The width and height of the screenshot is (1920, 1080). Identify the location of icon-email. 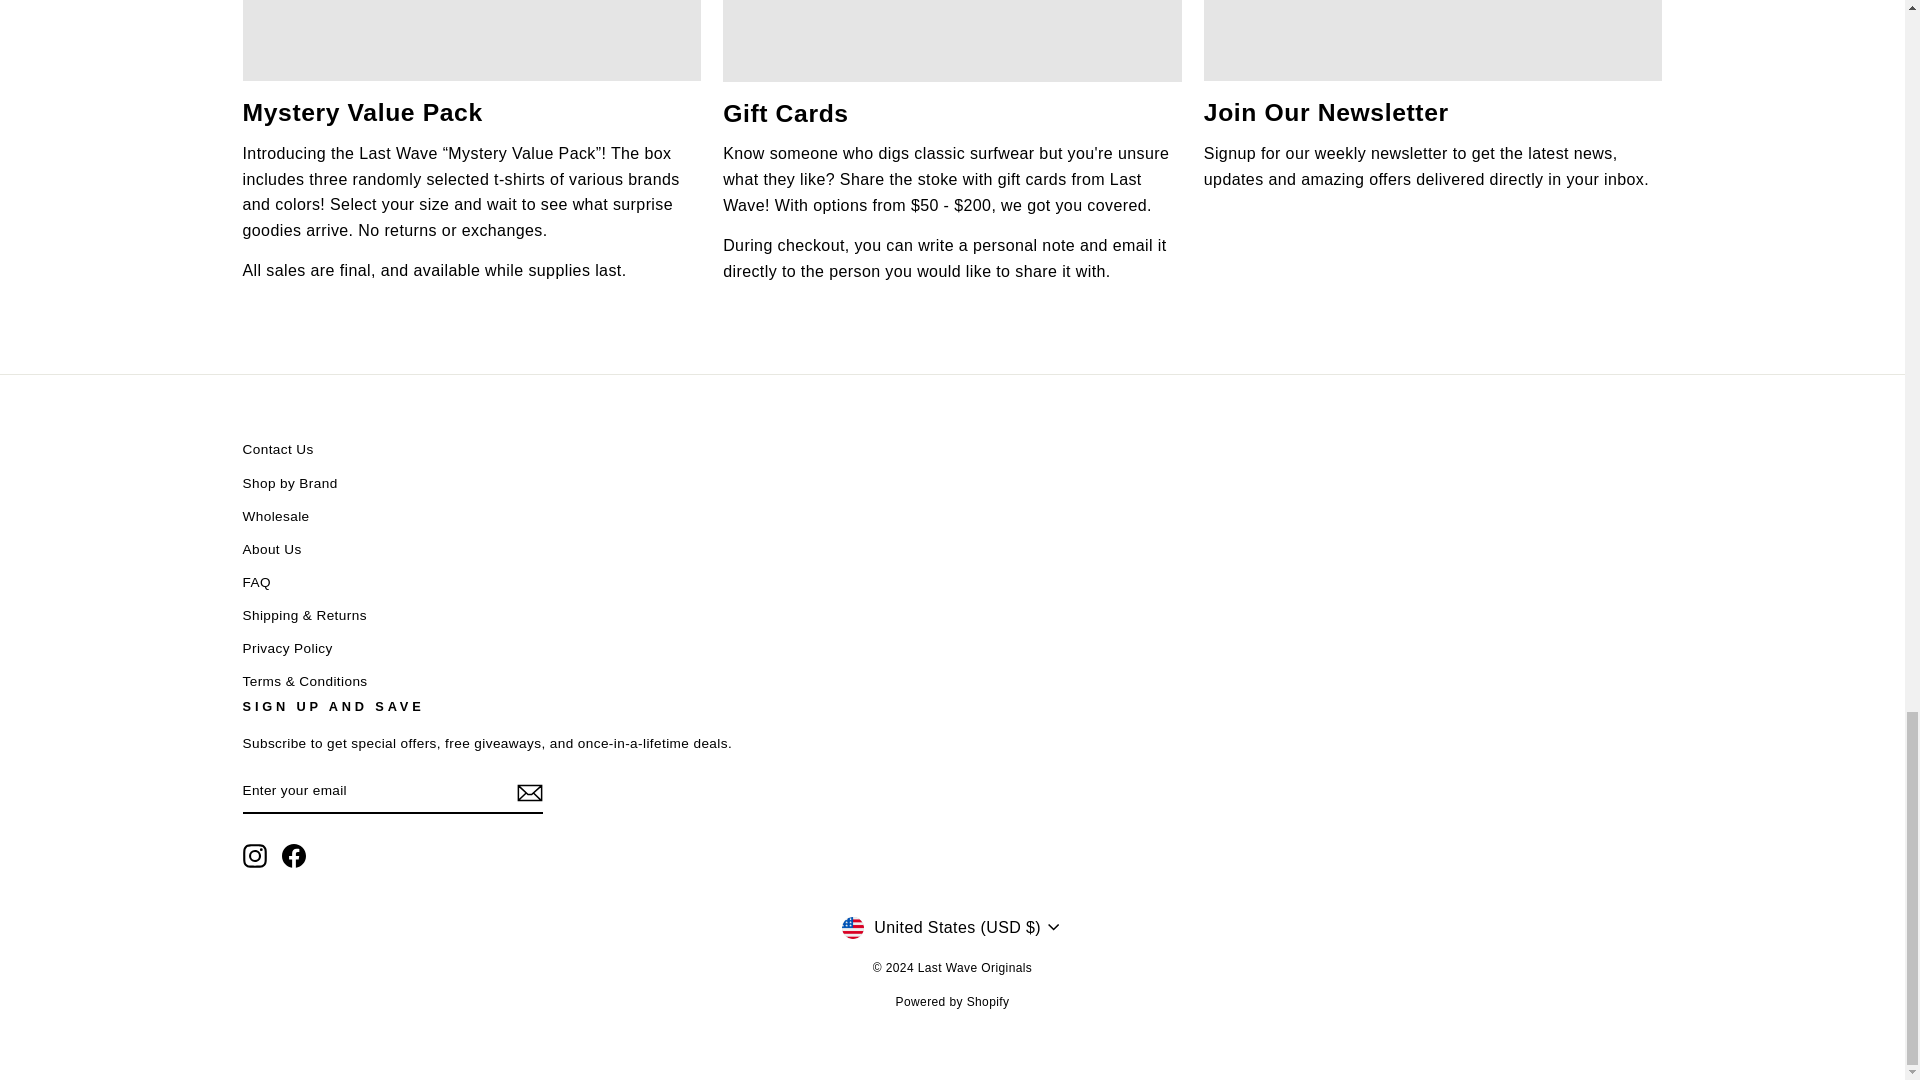
(528, 792).